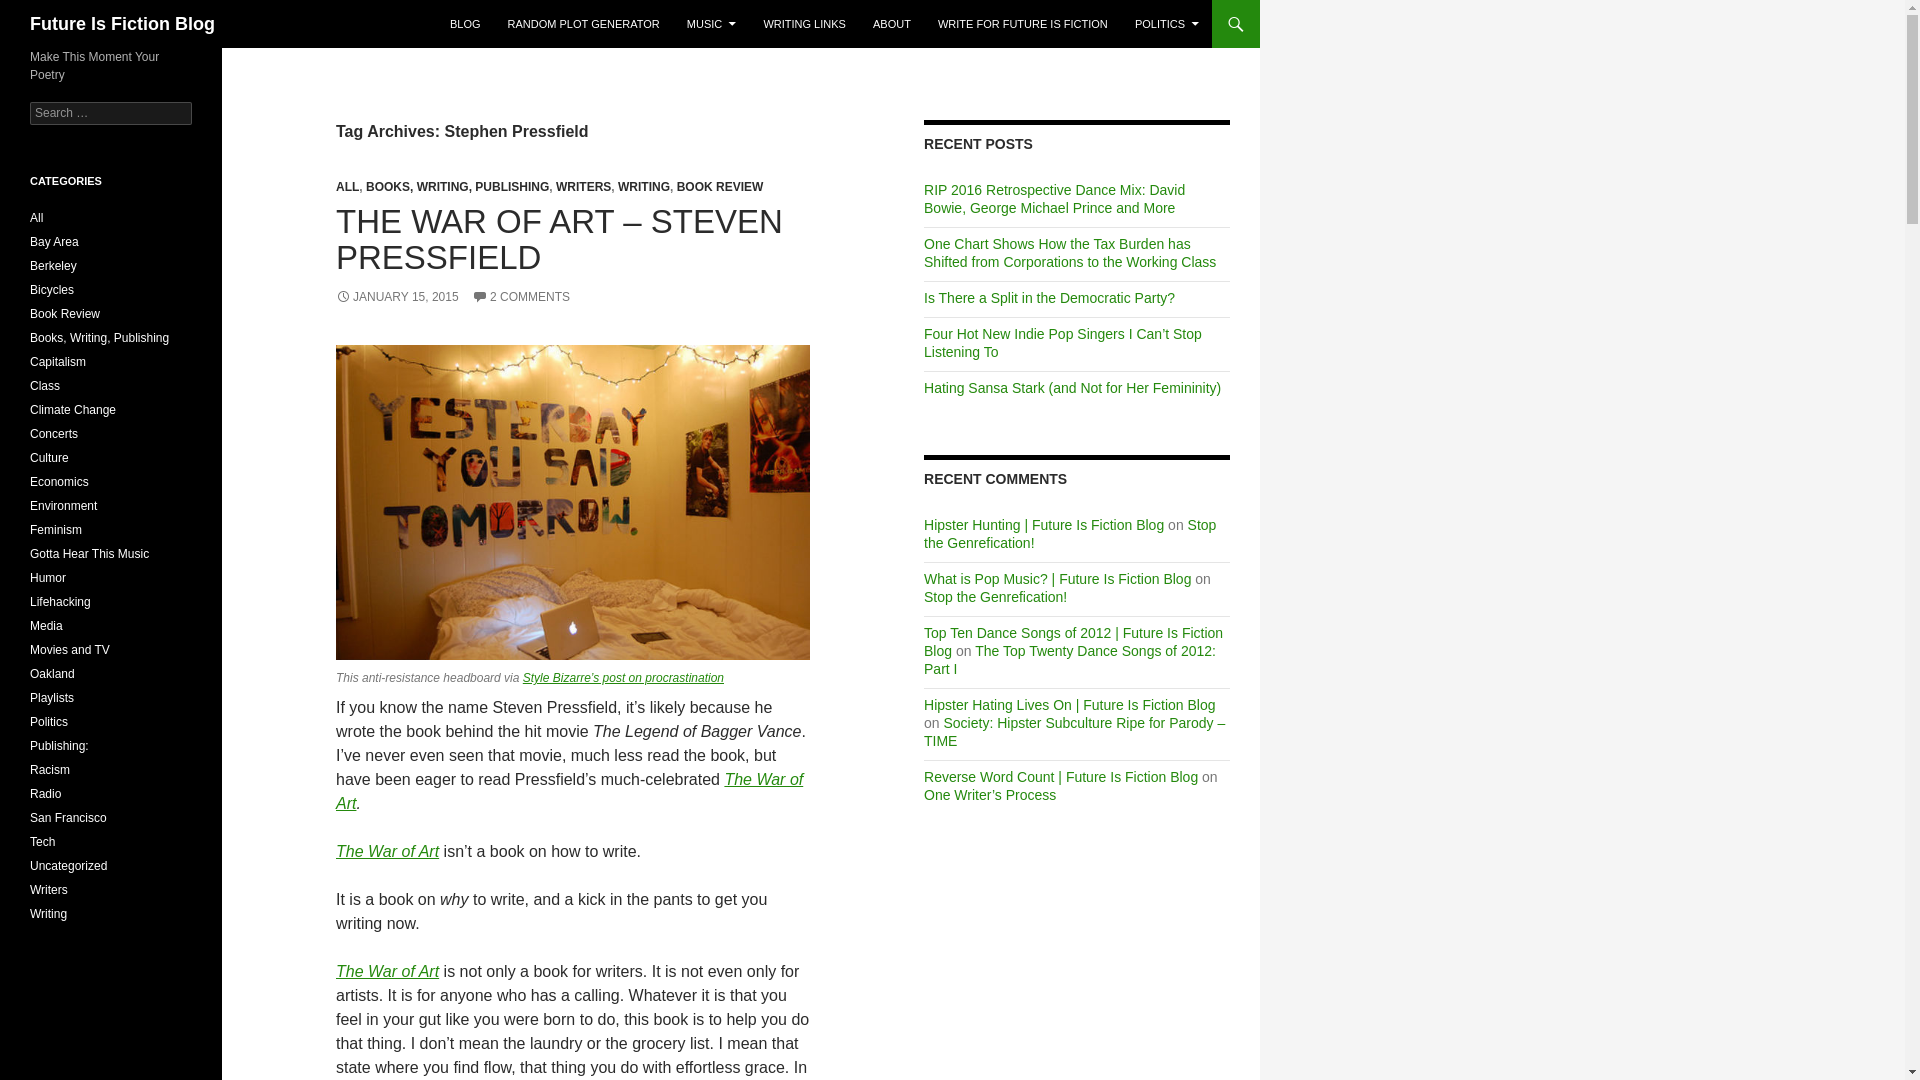  What do you see at coordinates (388, 971) in the screenshot?
I see `The War of Art` at bounding box center [388, 971].